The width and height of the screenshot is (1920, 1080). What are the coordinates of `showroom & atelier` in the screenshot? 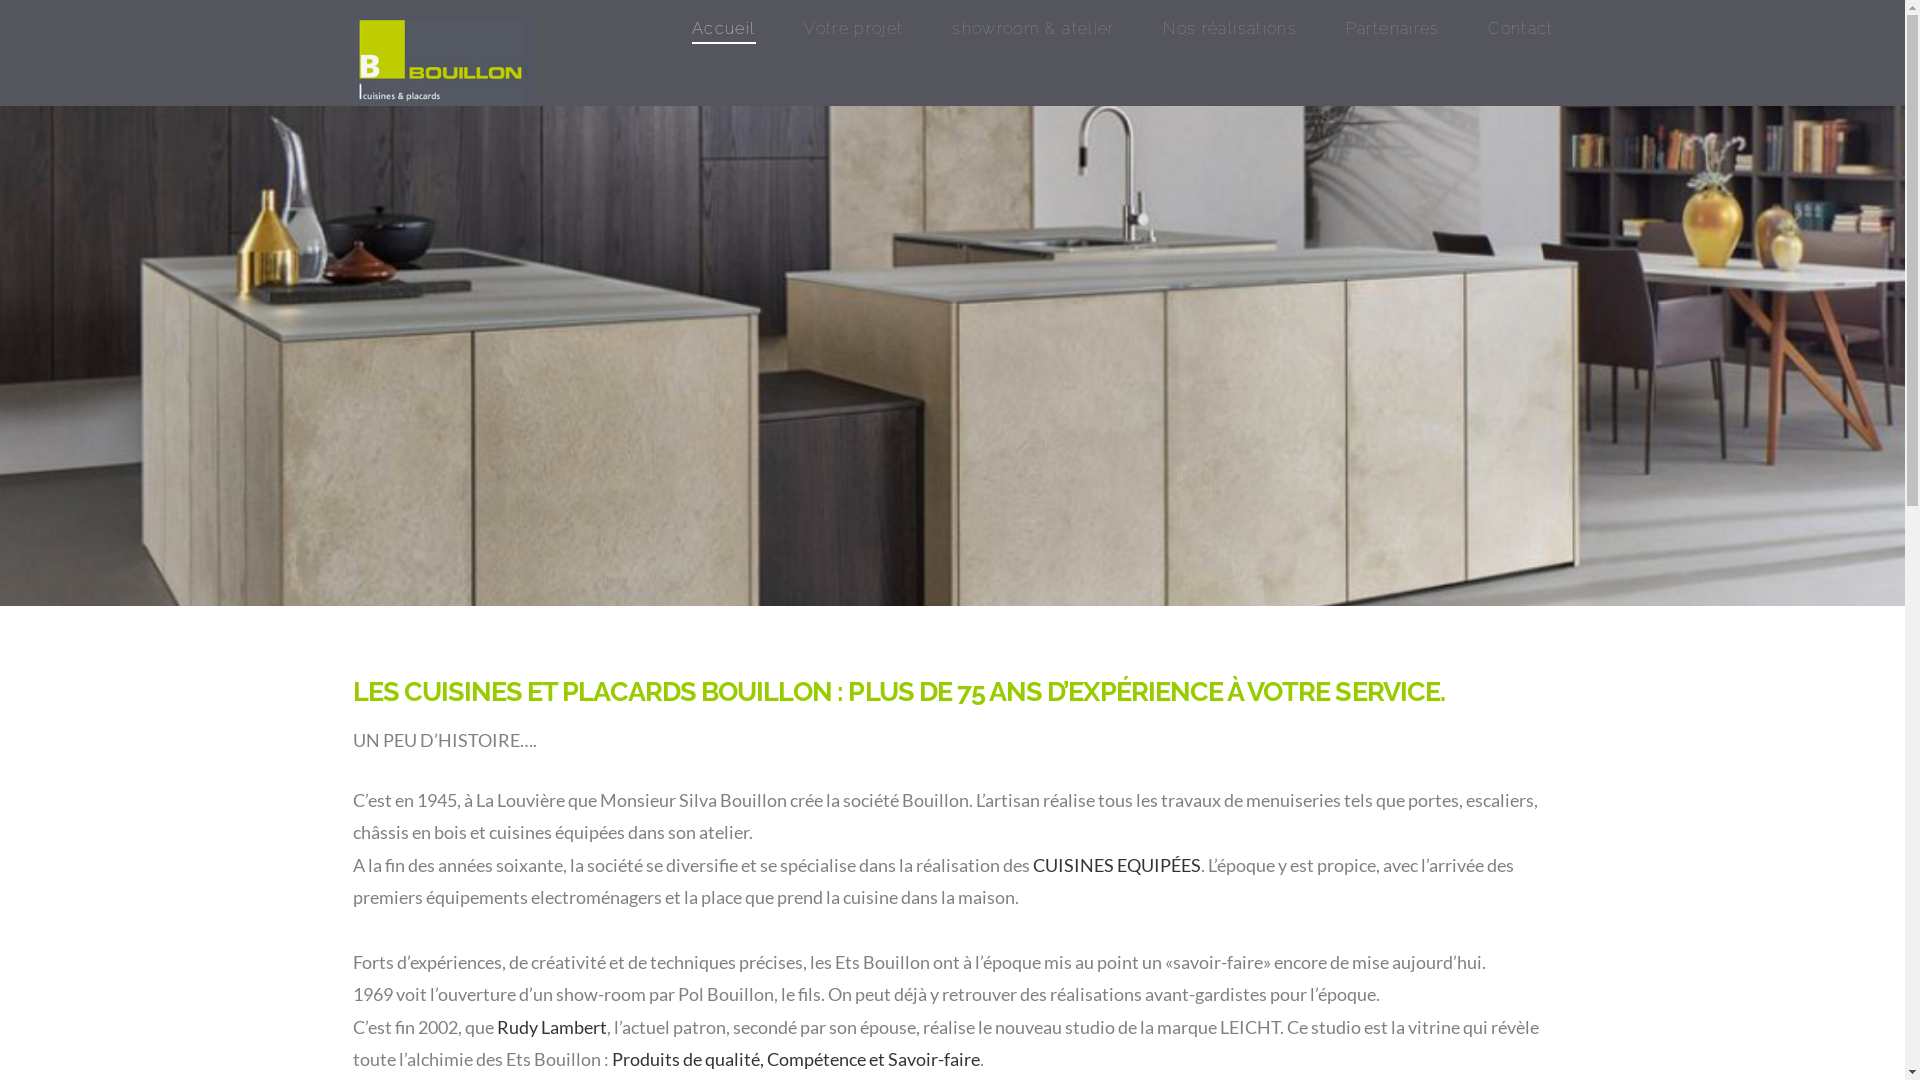 It's located at (1032, 40).